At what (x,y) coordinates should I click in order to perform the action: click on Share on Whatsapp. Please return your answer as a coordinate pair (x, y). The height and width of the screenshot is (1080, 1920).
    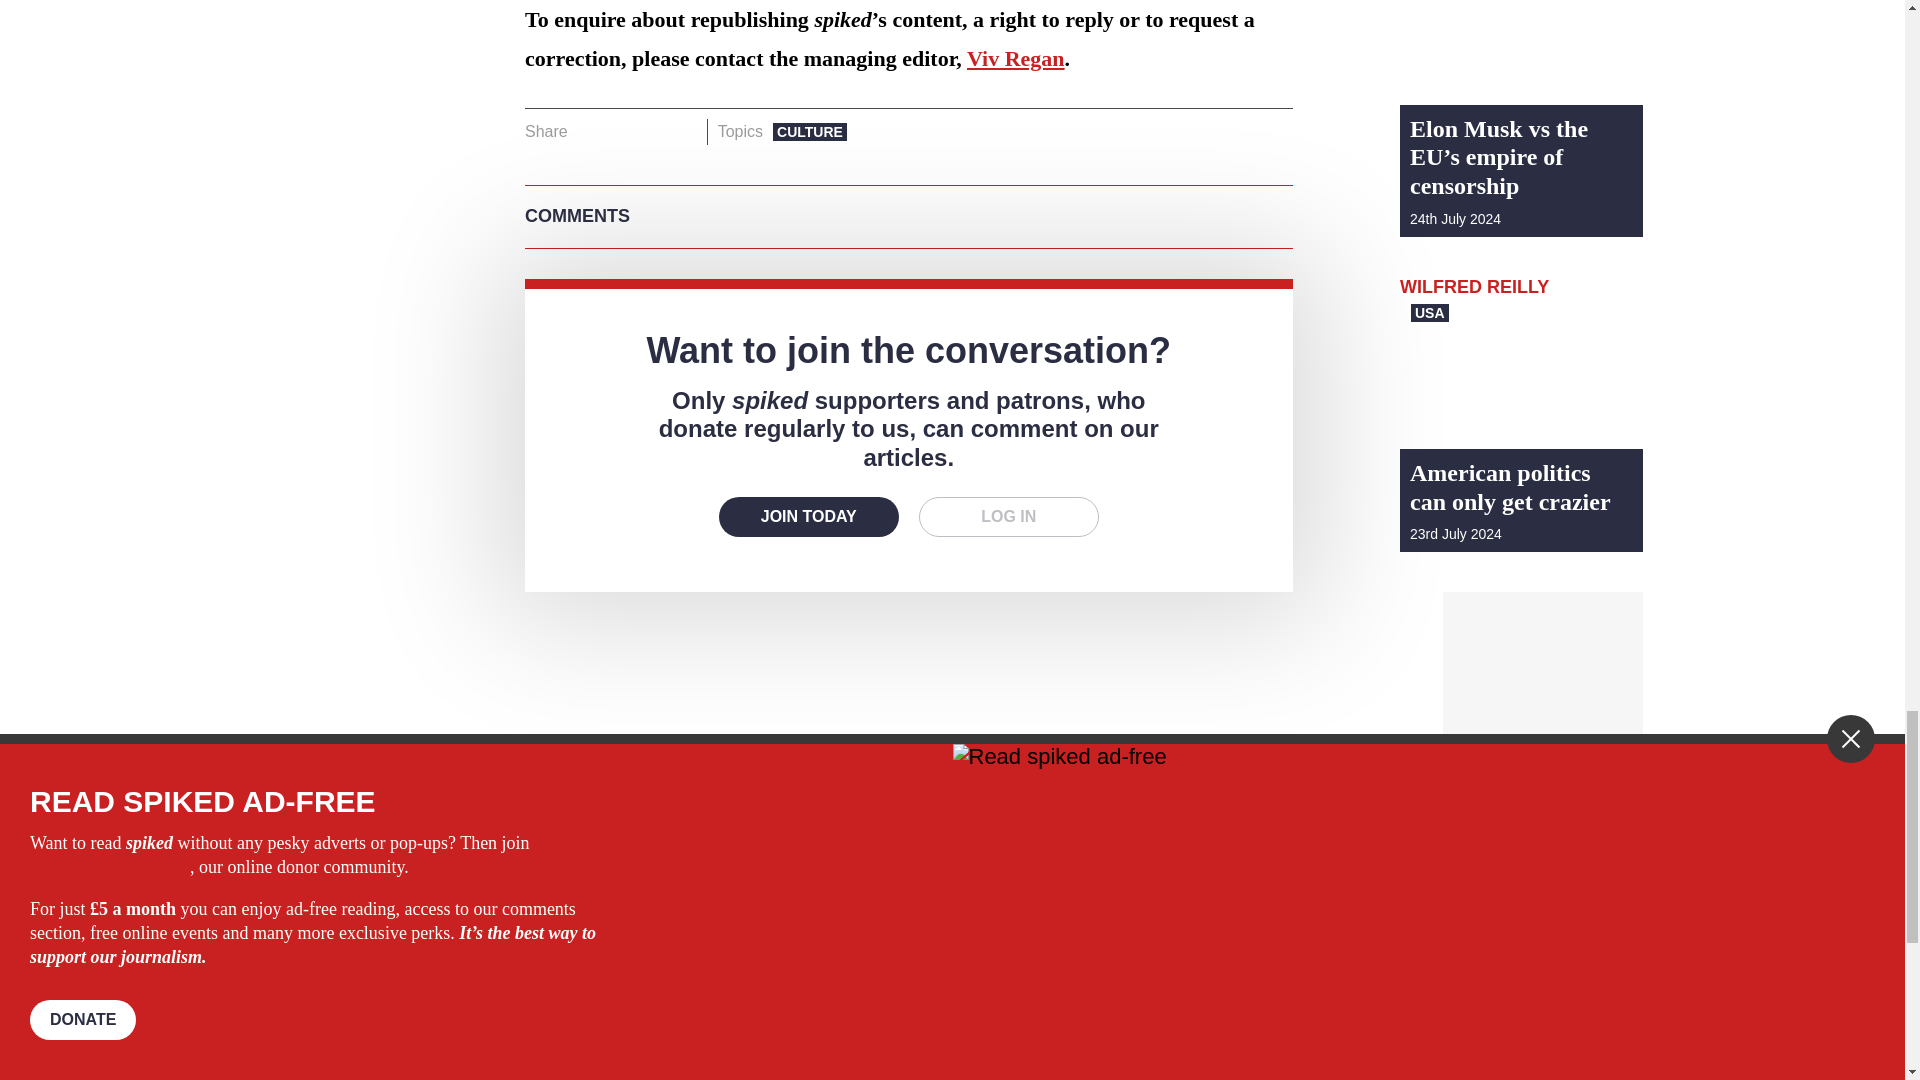
    Looking at the image, I should click on (652, 131).